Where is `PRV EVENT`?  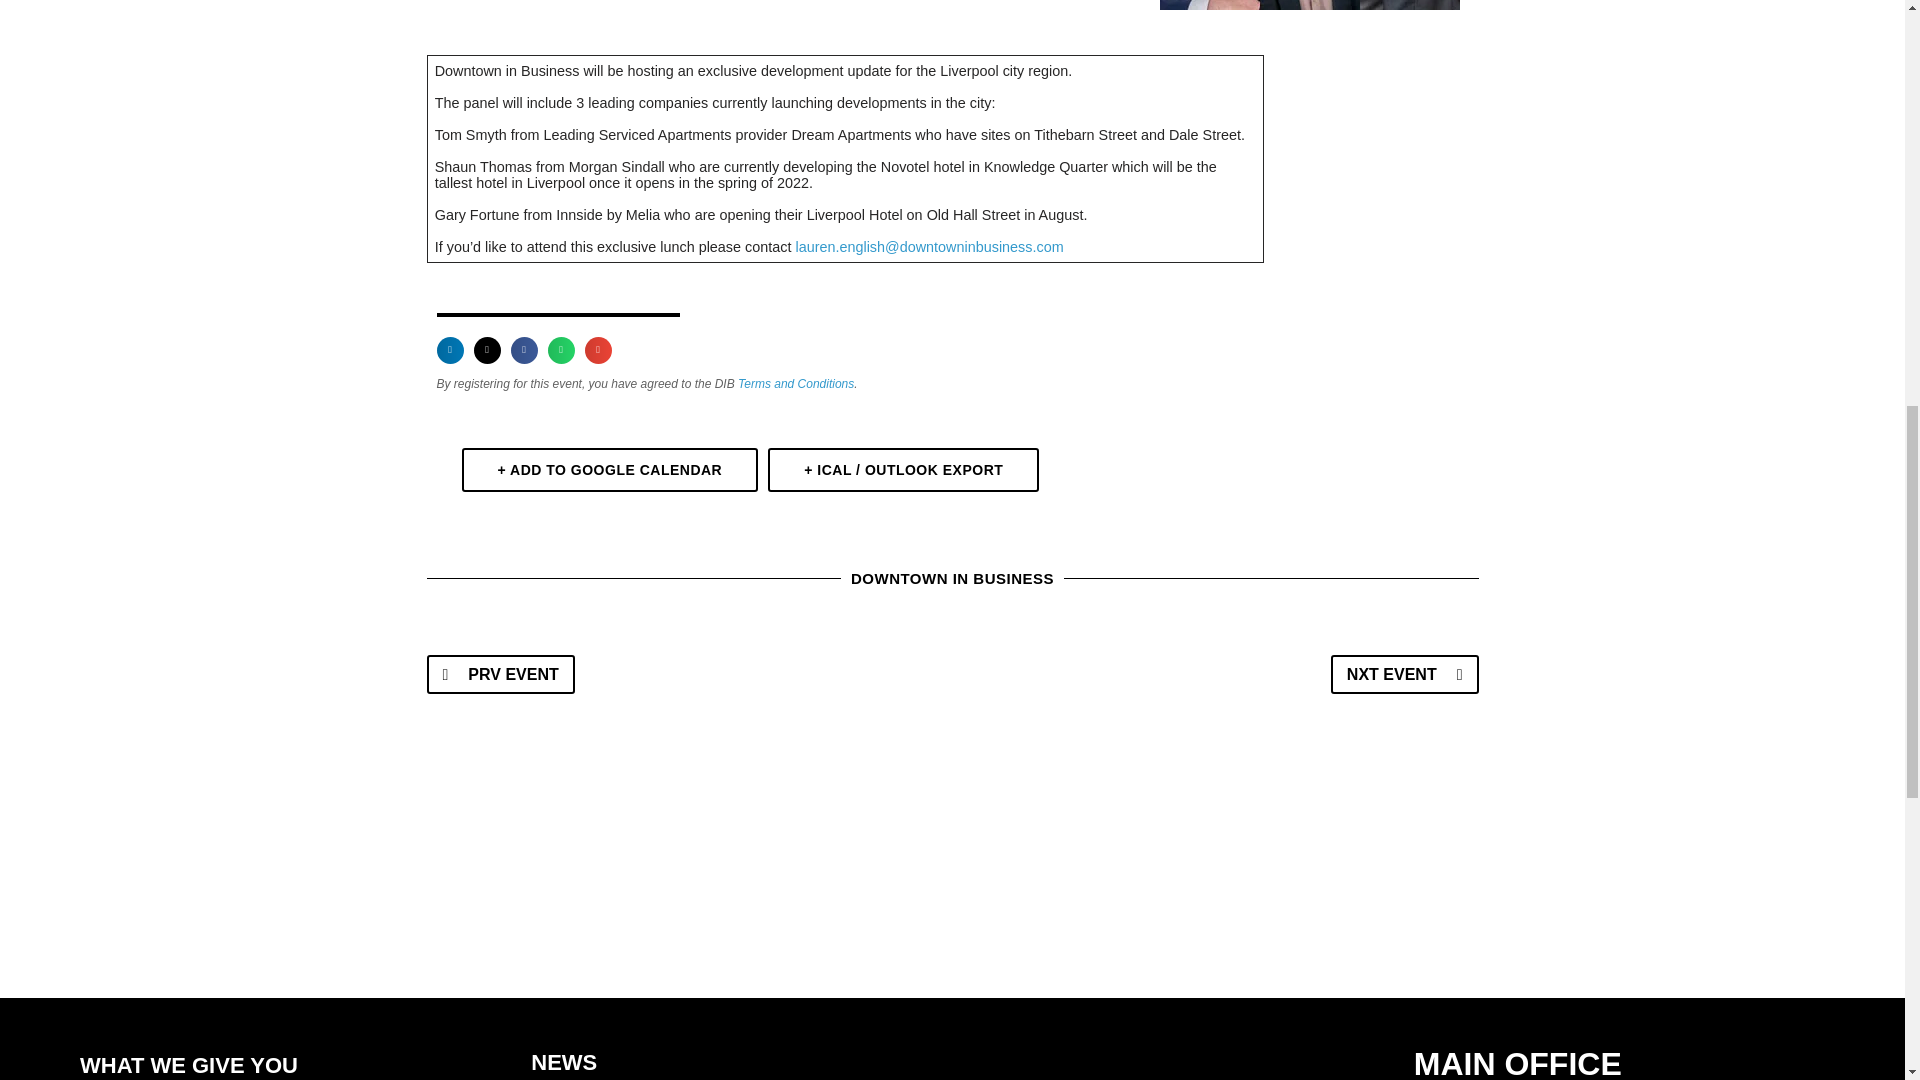
PRV EVENT is located at coordinates (500, 674).